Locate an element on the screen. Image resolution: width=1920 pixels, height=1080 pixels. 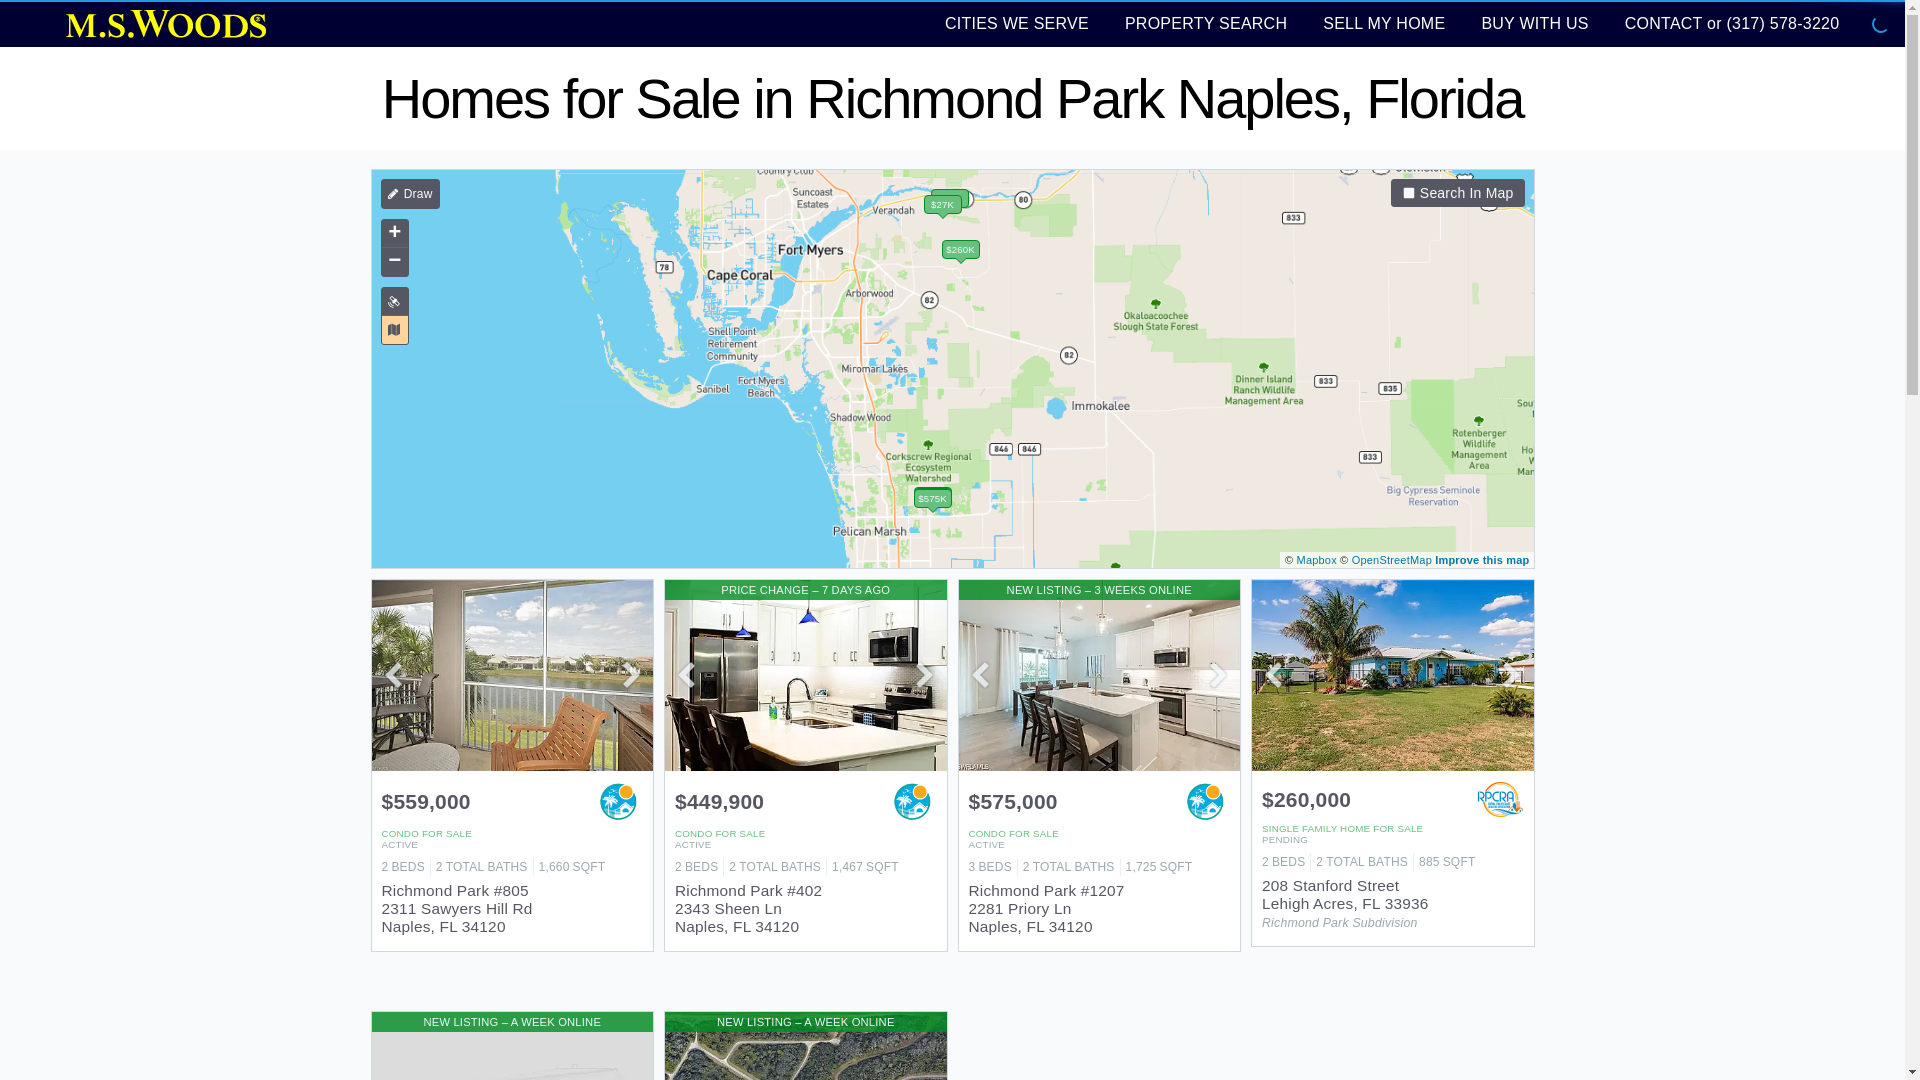
PROPERTY SEARCH is located at coordinates (1206, 23).